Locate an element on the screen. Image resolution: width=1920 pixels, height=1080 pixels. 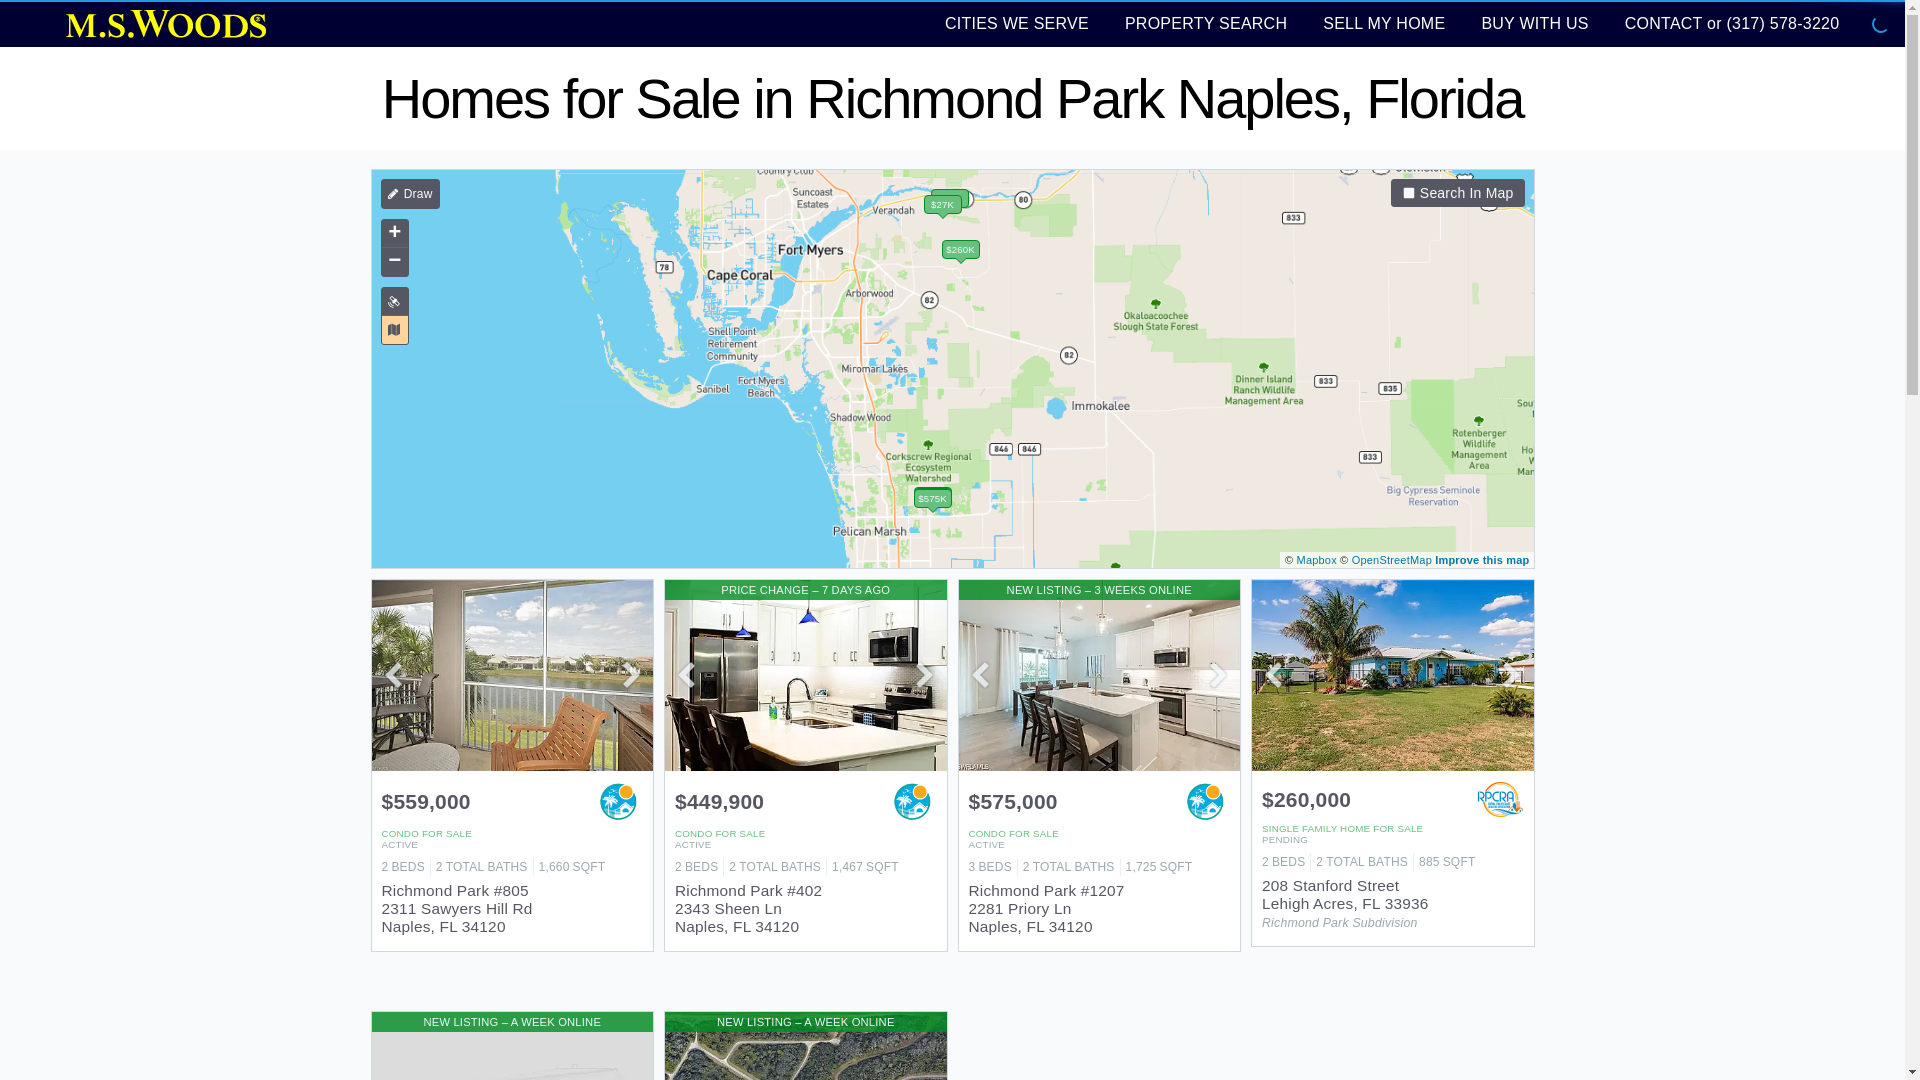
PROPERTY SEARCH is located at coordinates (1206, 23).